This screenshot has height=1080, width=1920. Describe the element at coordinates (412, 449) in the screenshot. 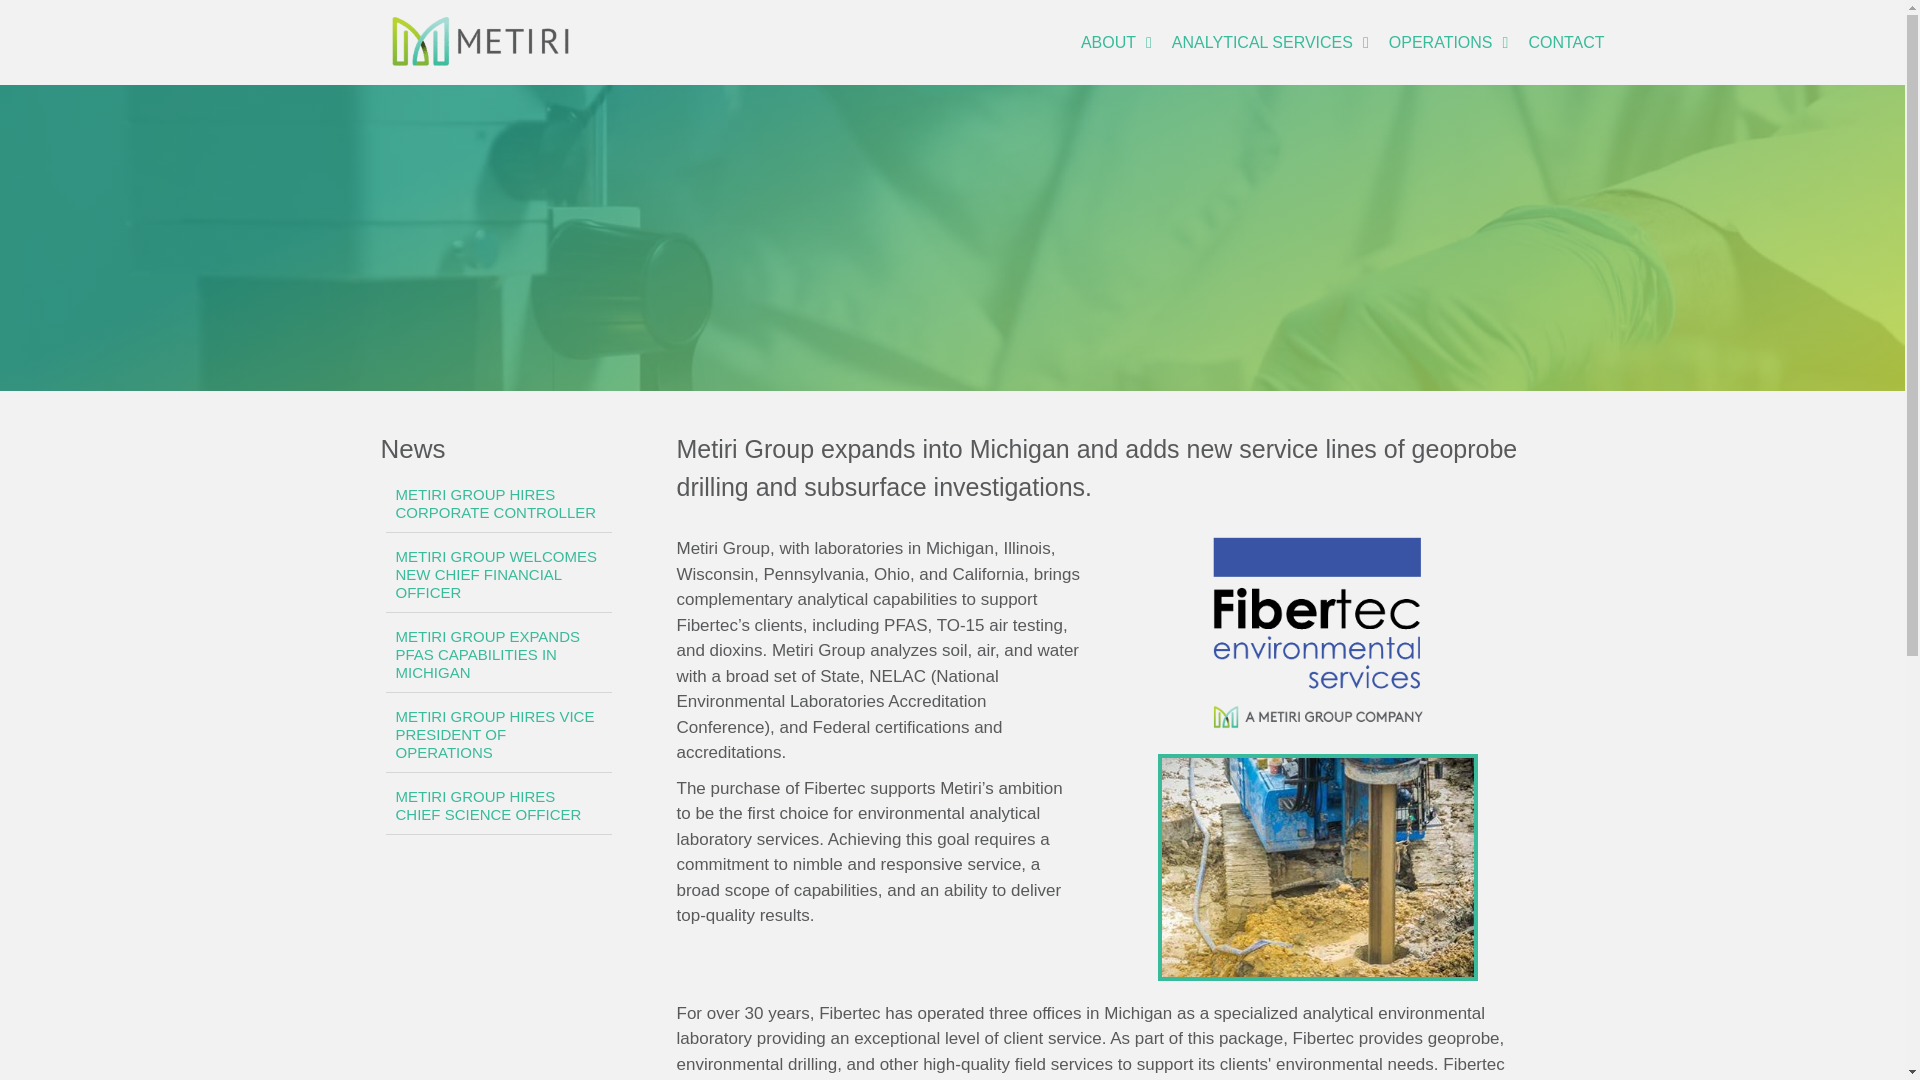

I see `News` at that location.